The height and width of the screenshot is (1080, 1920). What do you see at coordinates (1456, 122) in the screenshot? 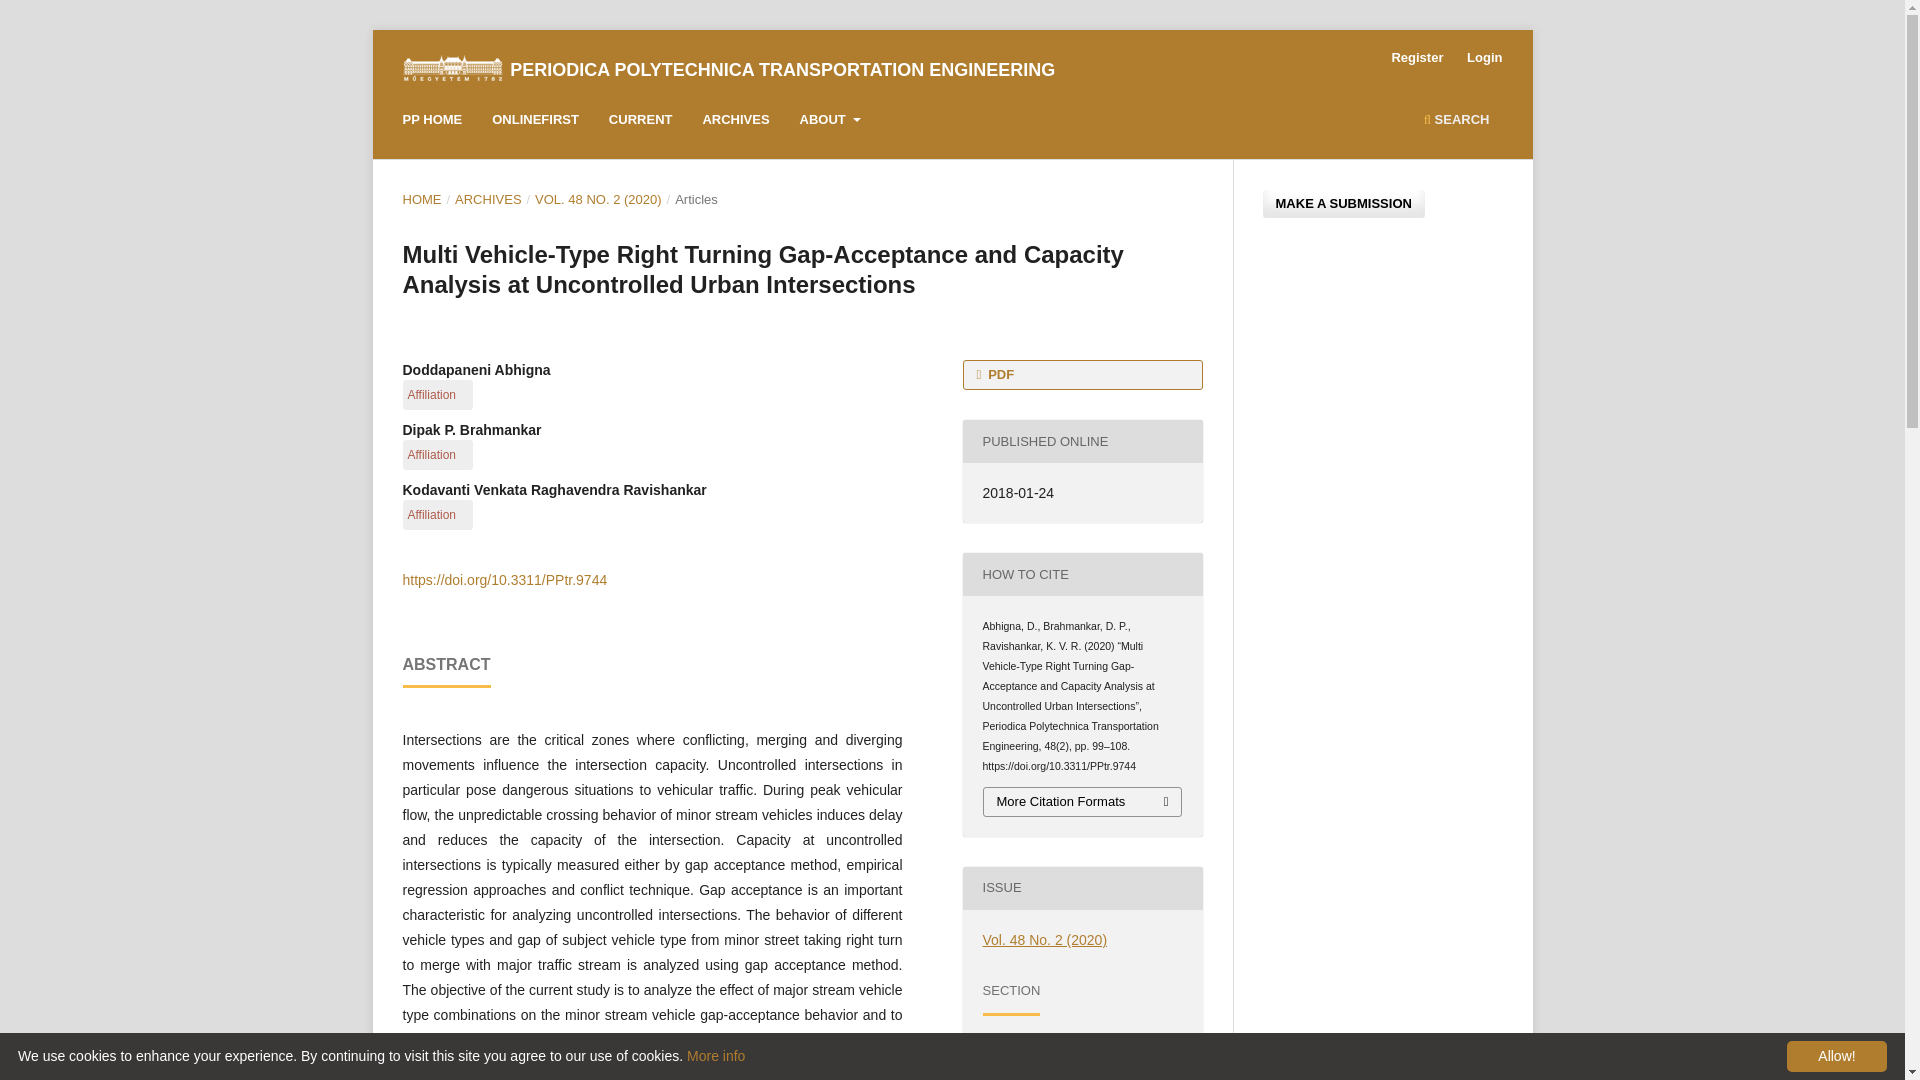
I see `SEARCH` at bounding box center [1456, 122].